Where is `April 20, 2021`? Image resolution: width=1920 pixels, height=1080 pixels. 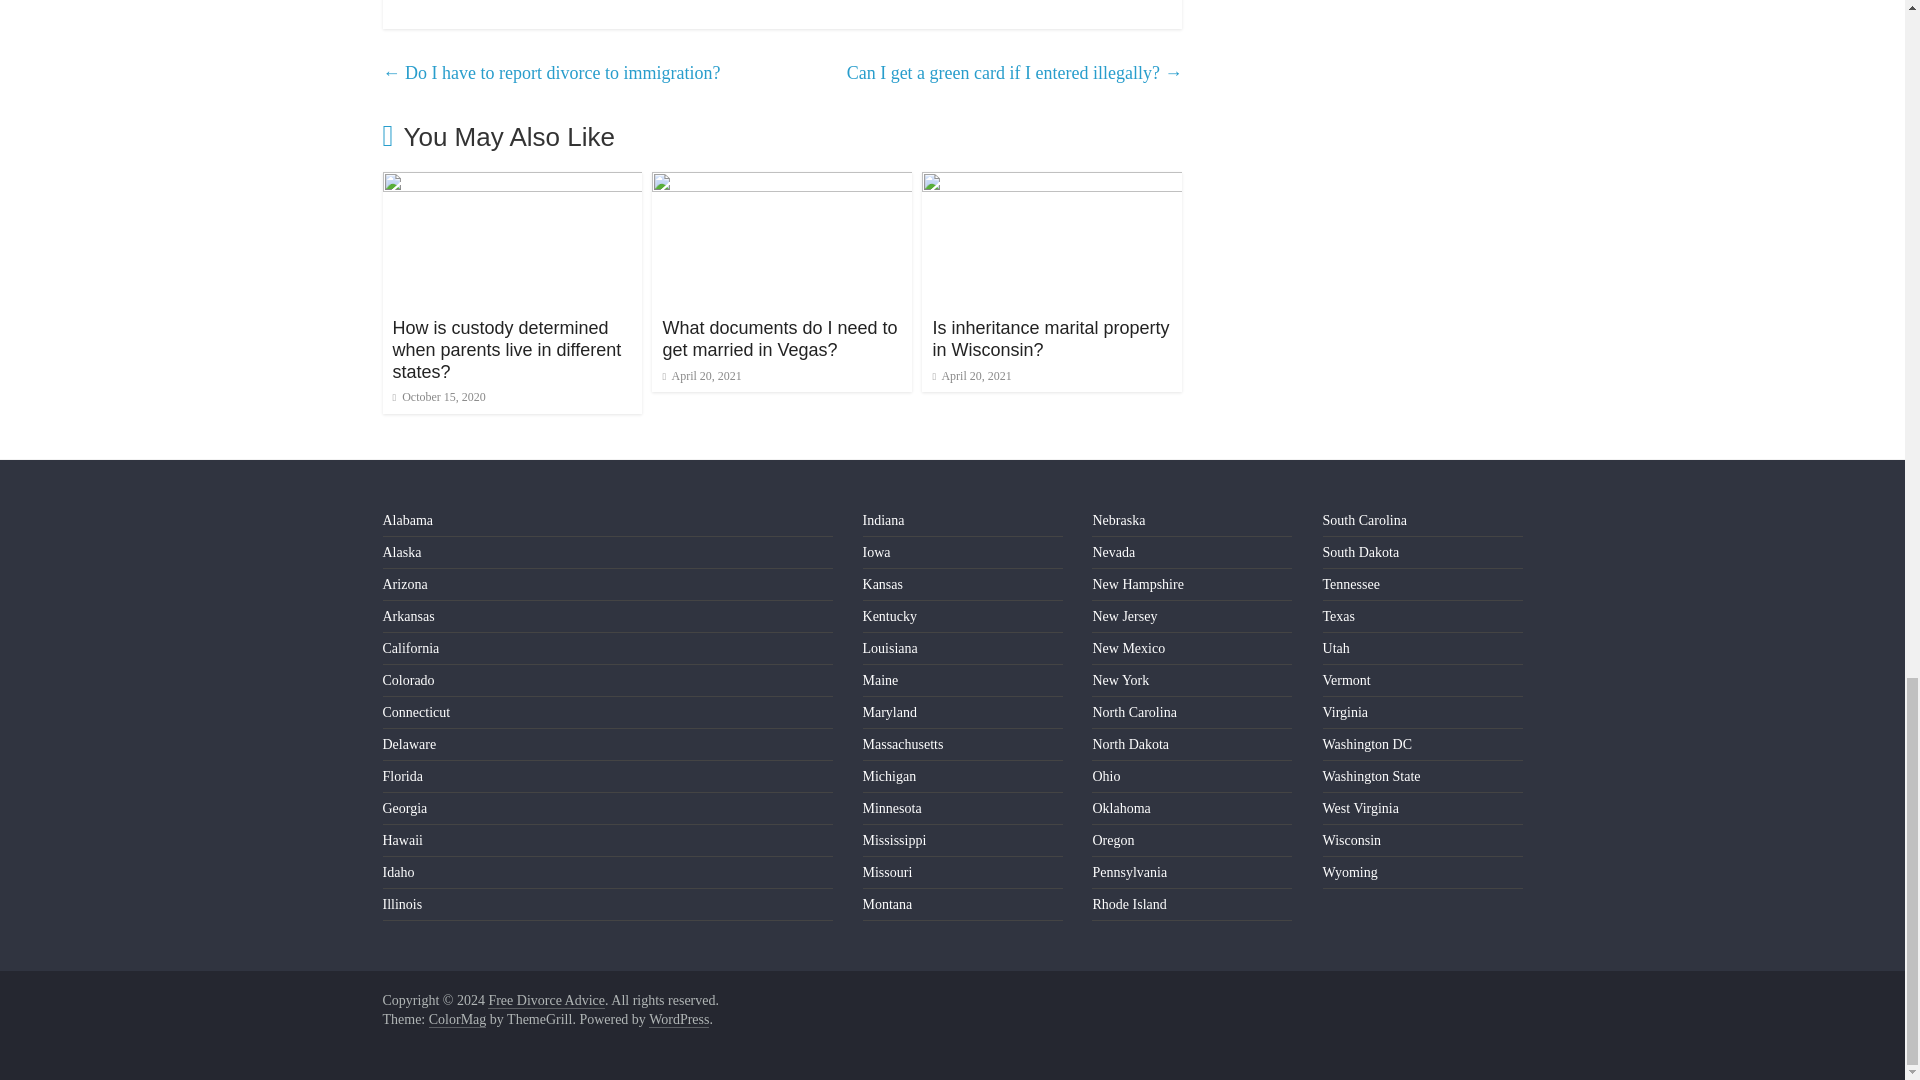 April 20, 2021 is located at coordinates (971, 376).